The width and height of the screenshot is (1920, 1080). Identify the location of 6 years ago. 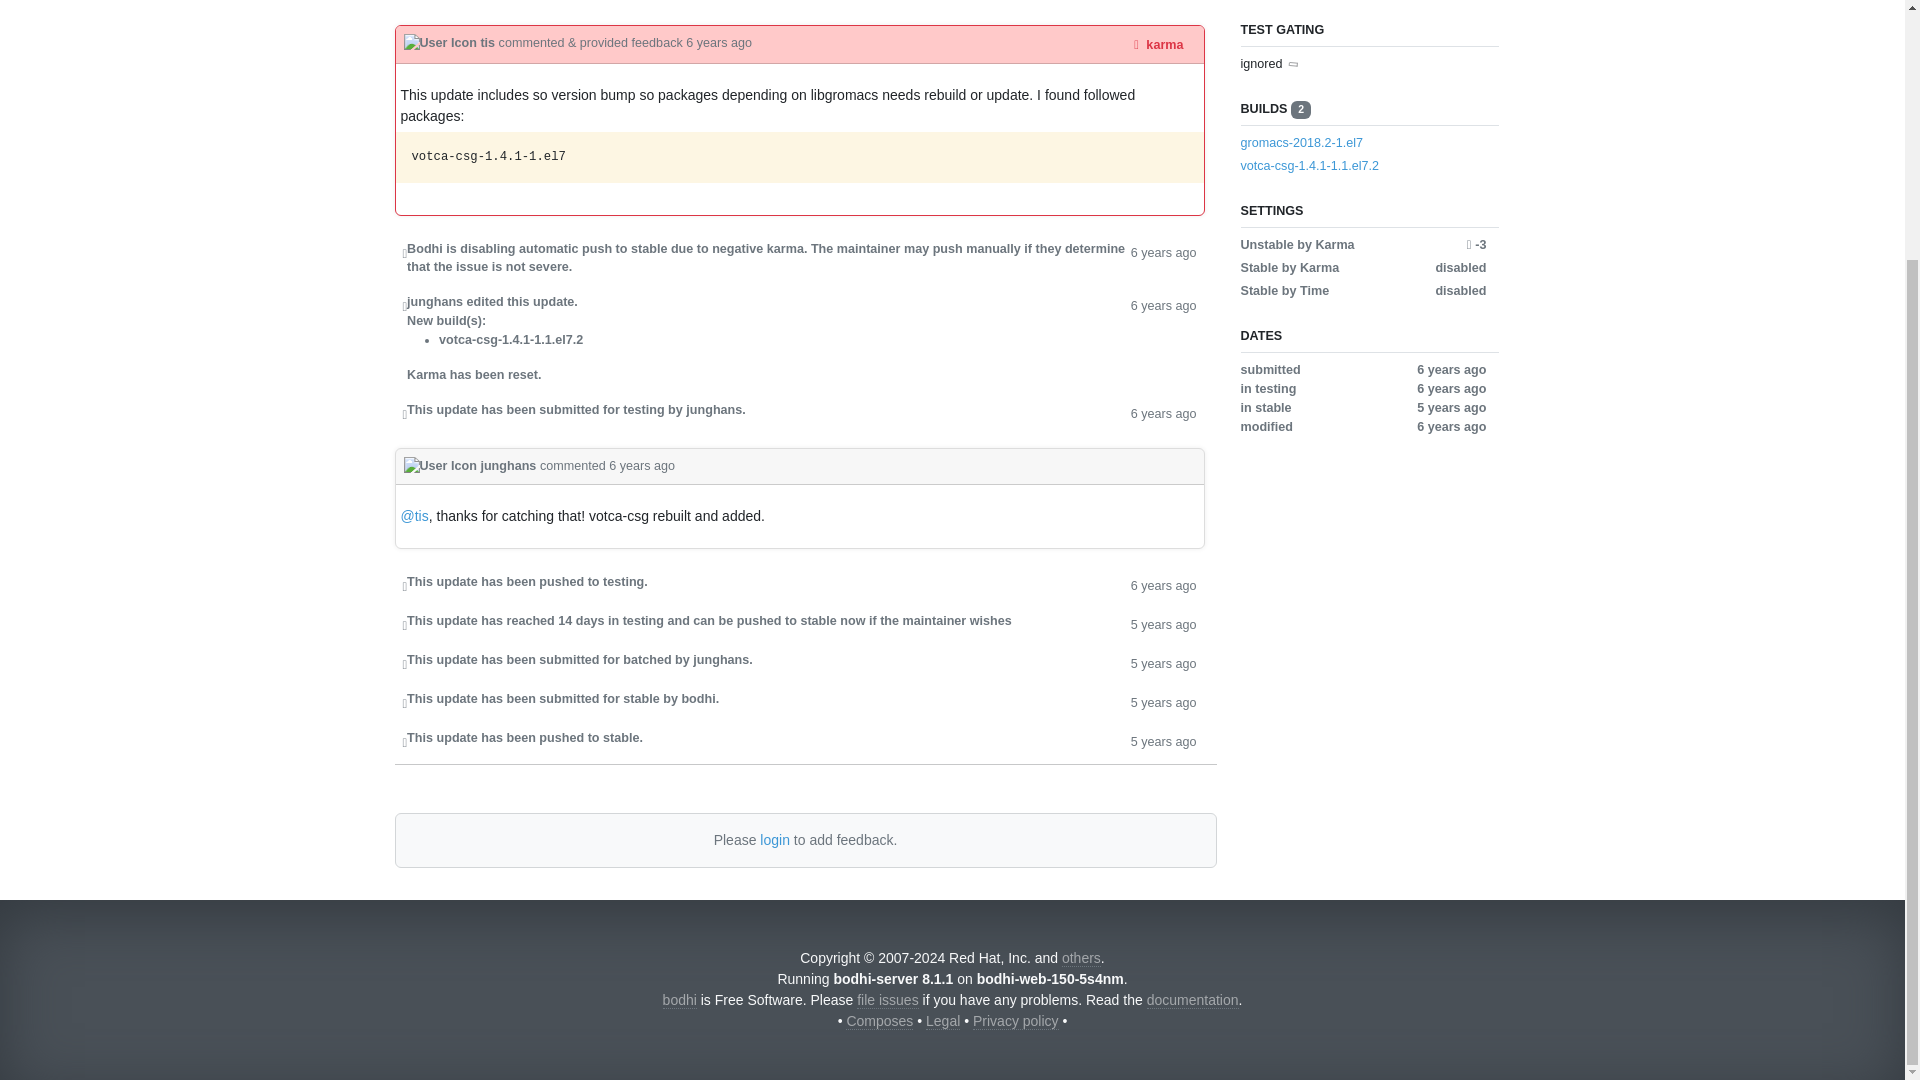
(718, 42).